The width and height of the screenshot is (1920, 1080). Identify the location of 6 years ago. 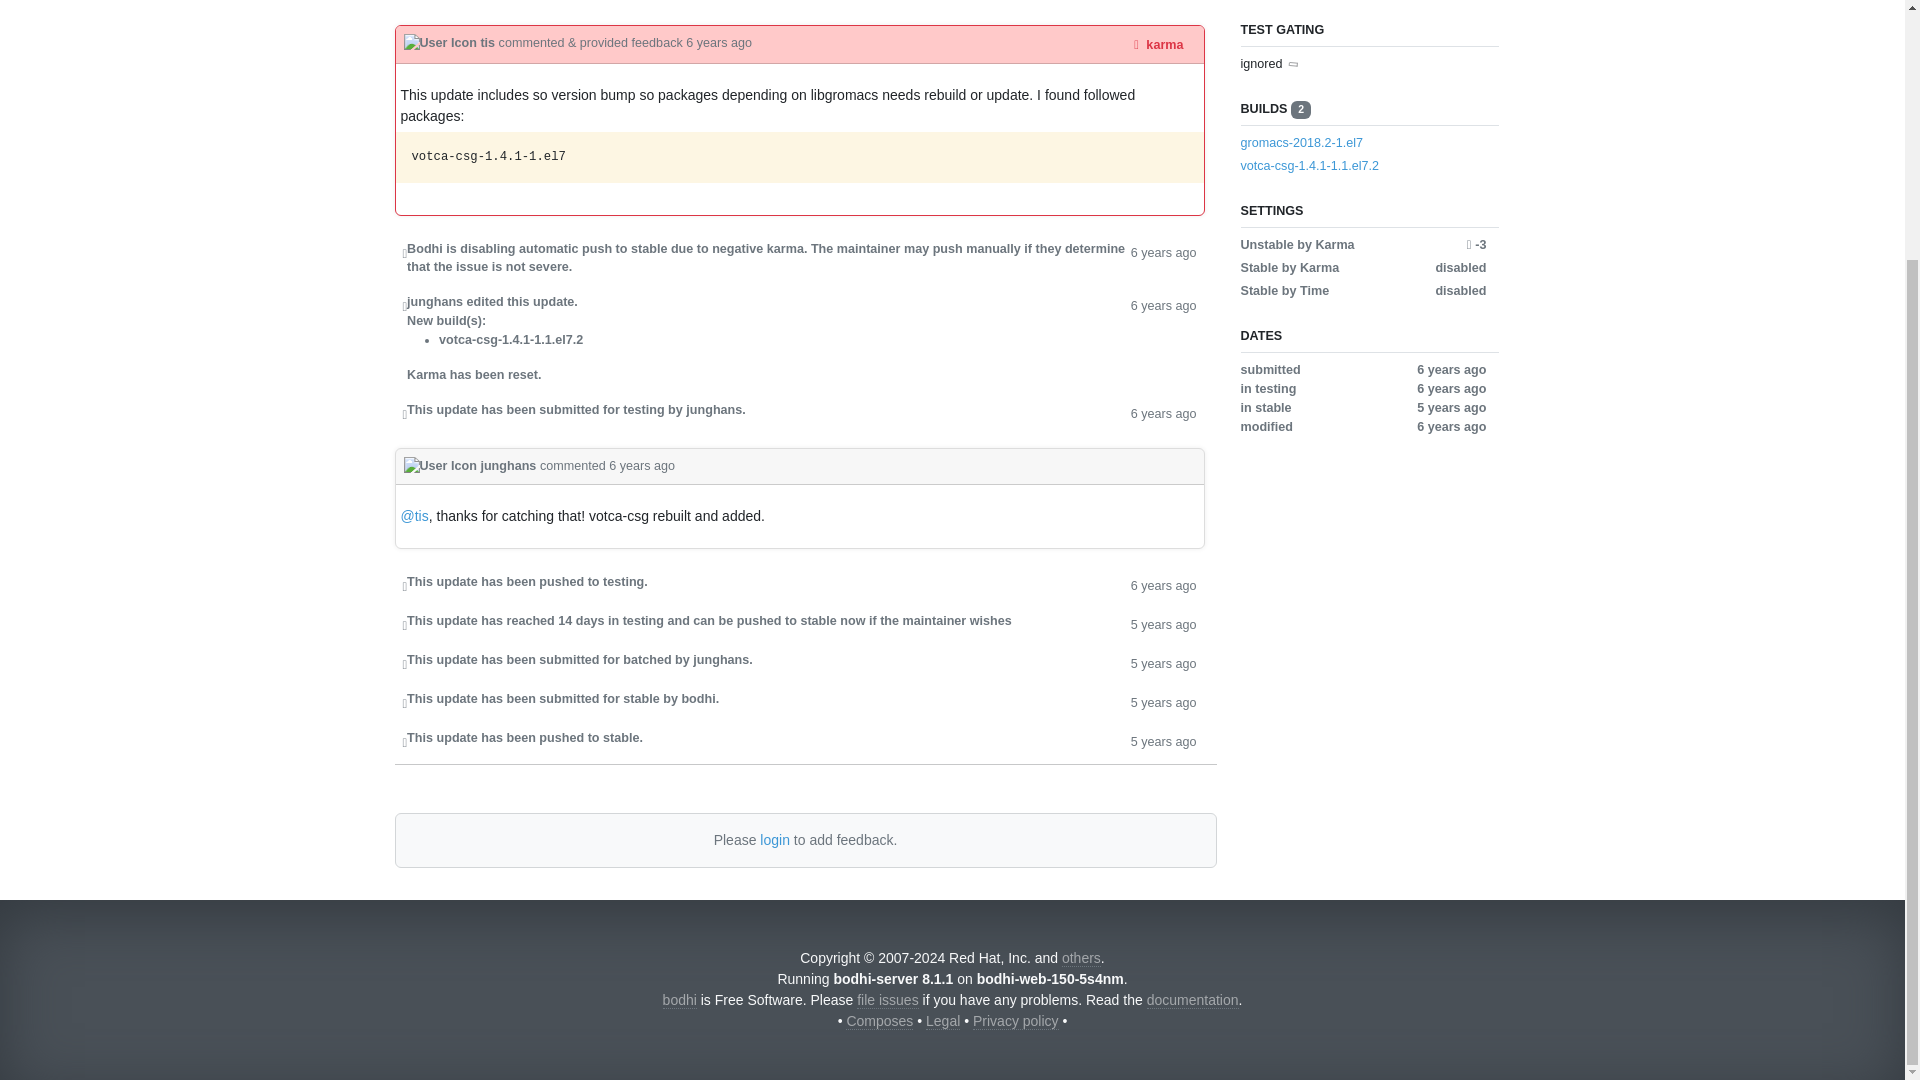
(718, 42).